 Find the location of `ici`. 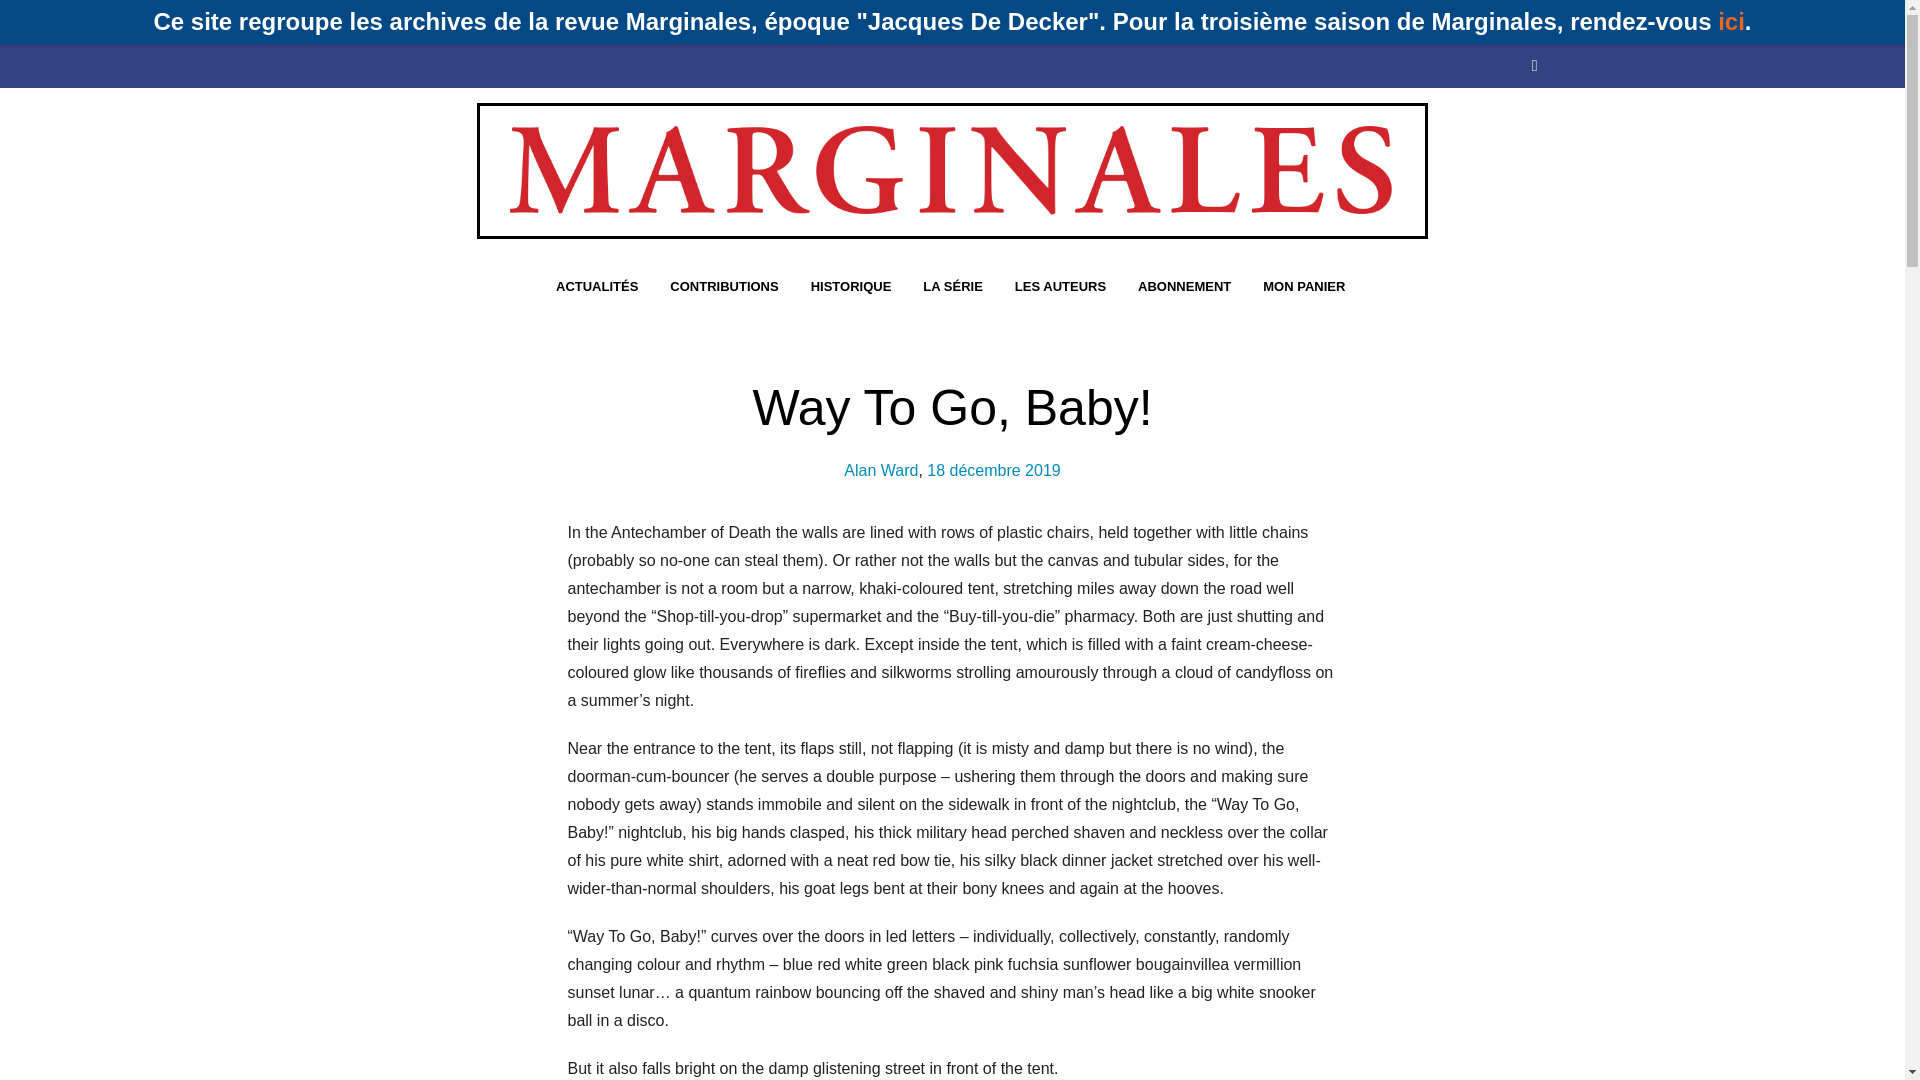

ici is located at coordinates (1732, 20).